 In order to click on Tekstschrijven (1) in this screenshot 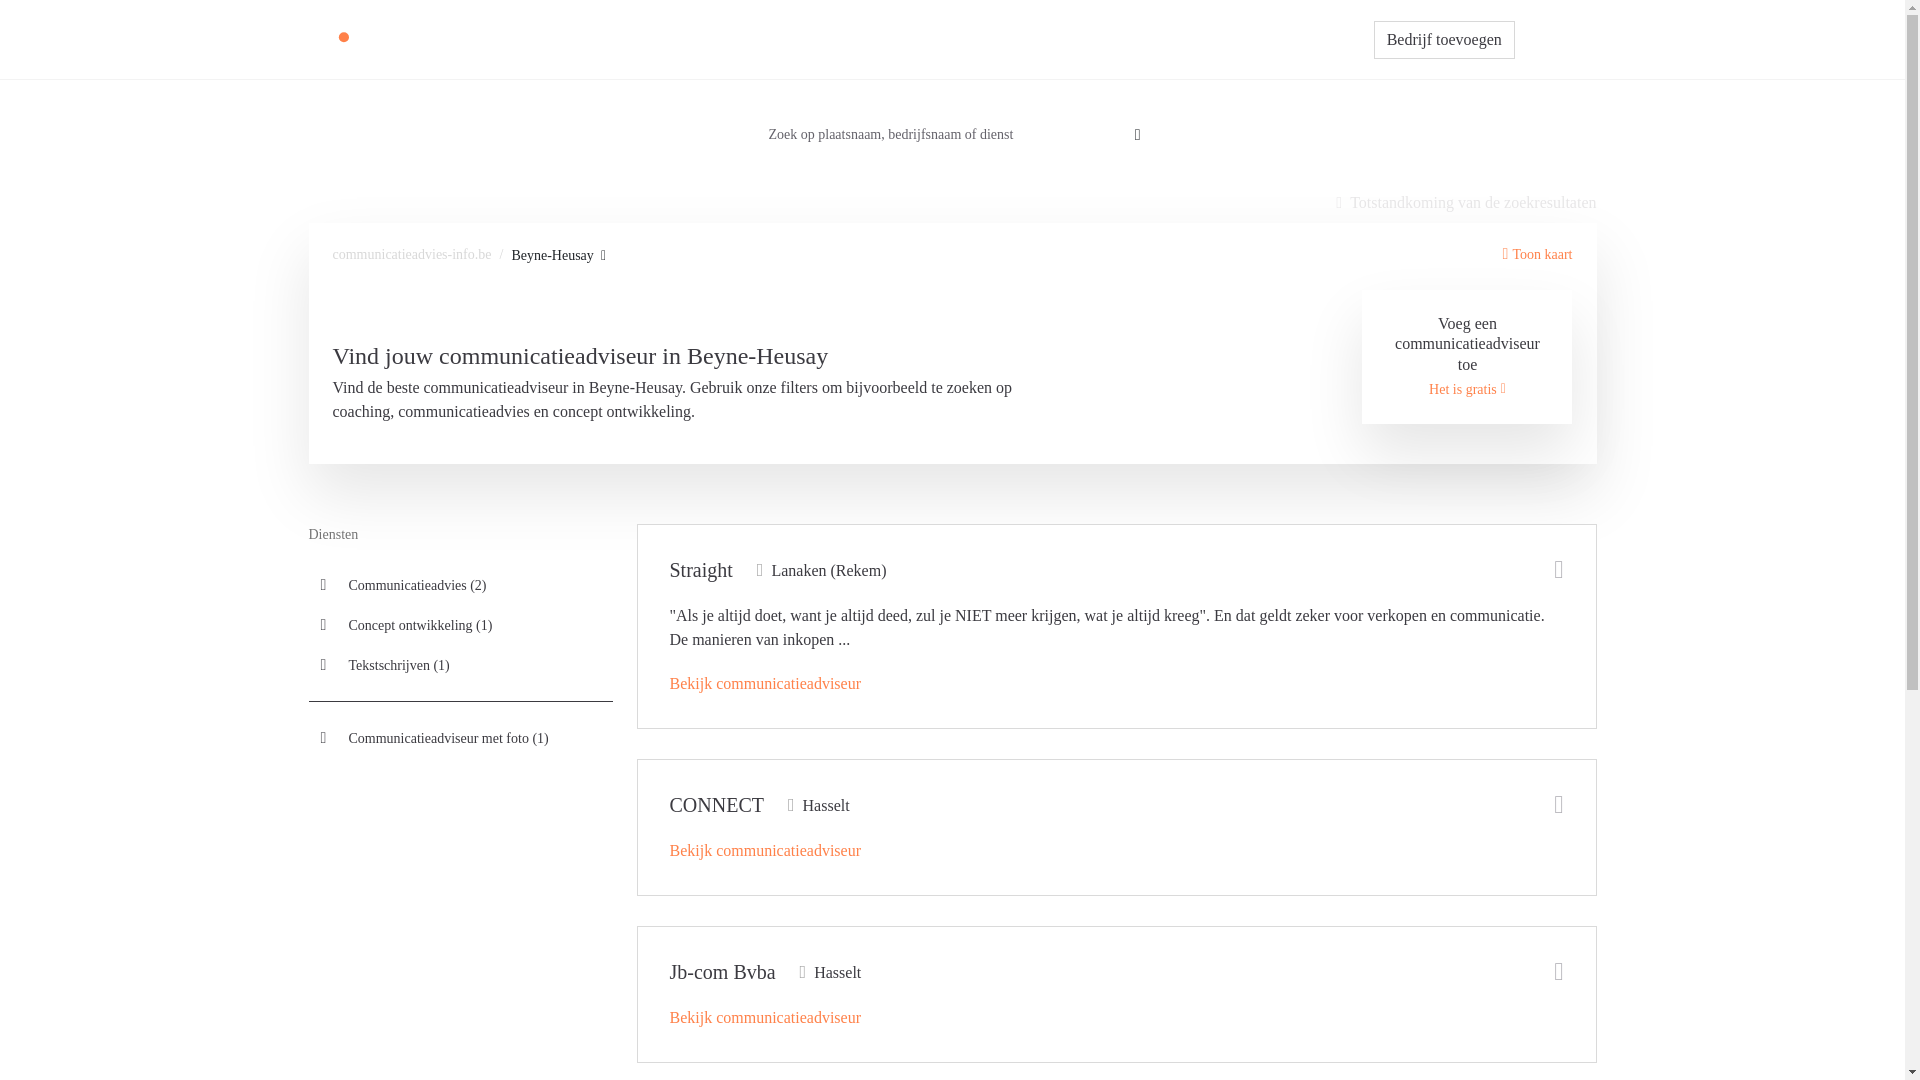, I will do `click(460, 665)`.